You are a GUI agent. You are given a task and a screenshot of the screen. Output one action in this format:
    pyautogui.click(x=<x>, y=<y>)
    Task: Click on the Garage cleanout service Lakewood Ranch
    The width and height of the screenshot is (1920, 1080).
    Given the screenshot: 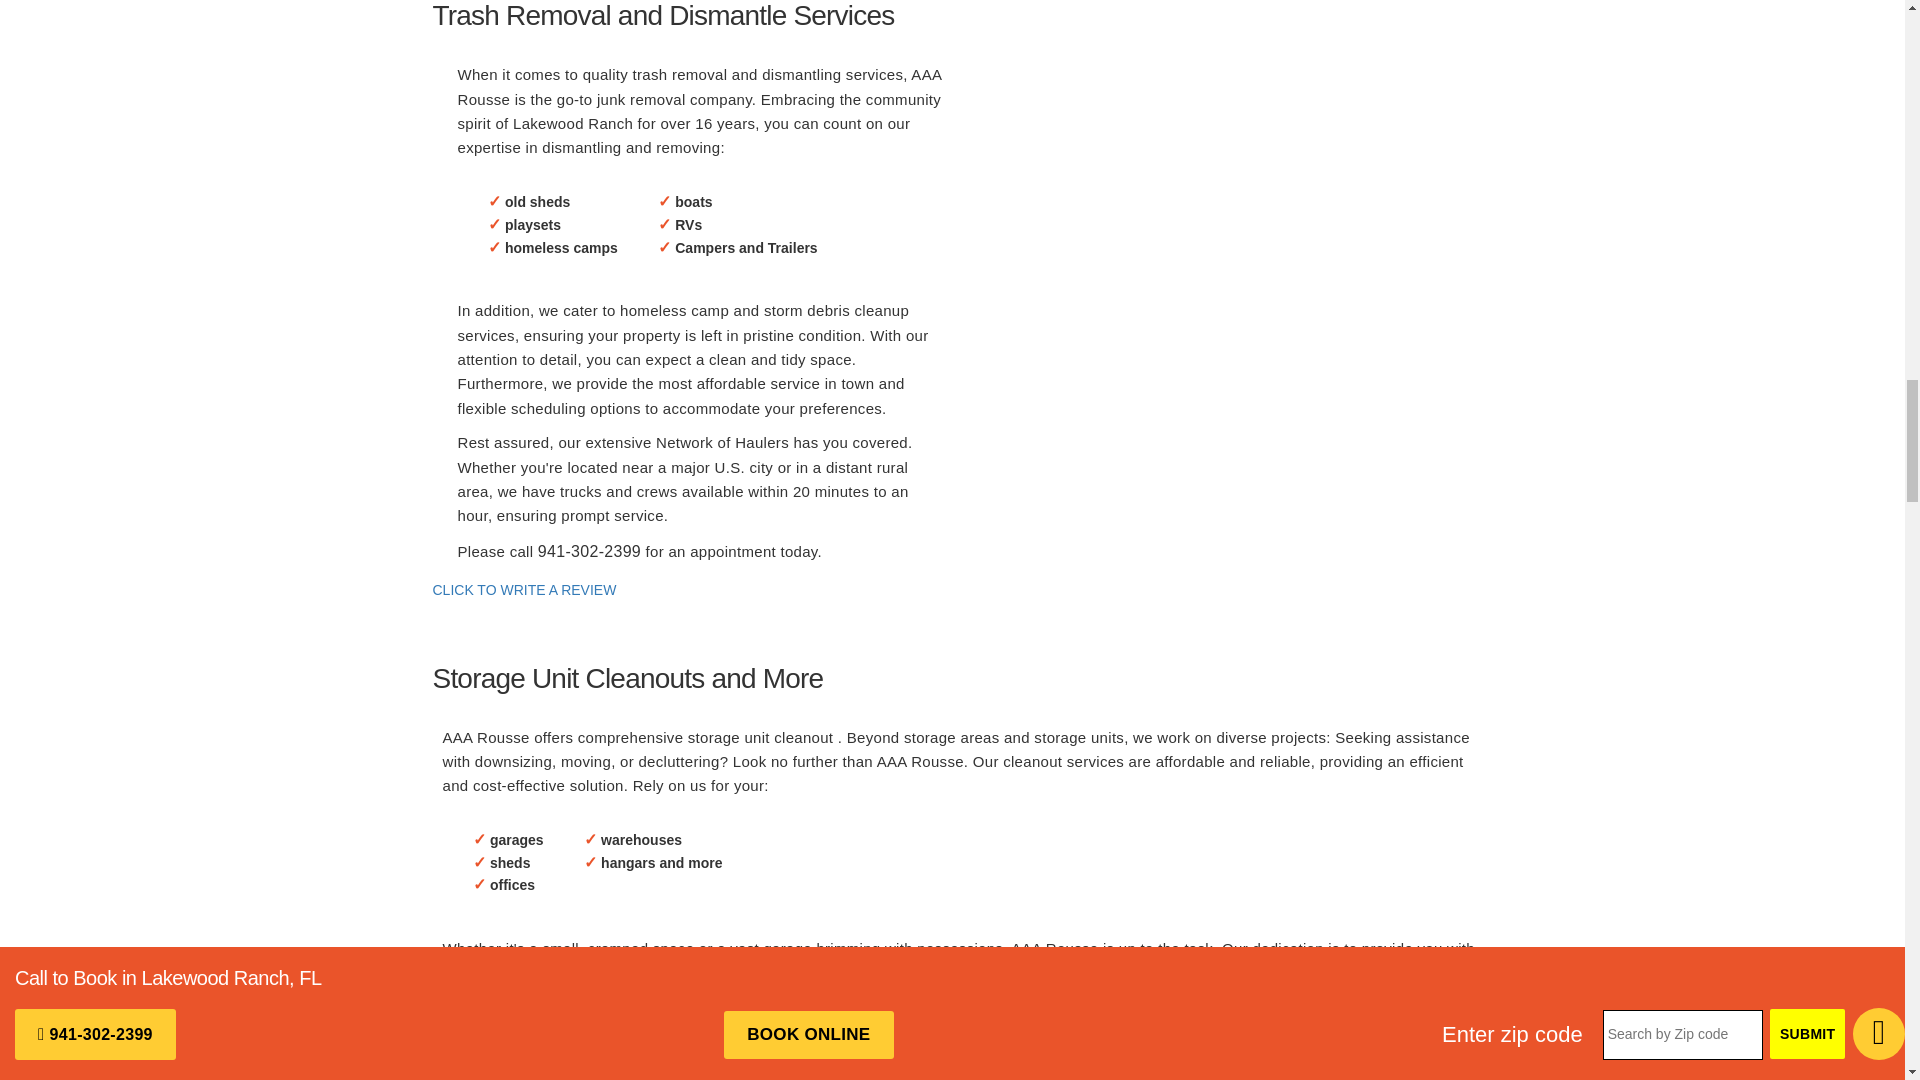 What is the action you would take?
    pyautogui.click(x=1192, y=182)
    